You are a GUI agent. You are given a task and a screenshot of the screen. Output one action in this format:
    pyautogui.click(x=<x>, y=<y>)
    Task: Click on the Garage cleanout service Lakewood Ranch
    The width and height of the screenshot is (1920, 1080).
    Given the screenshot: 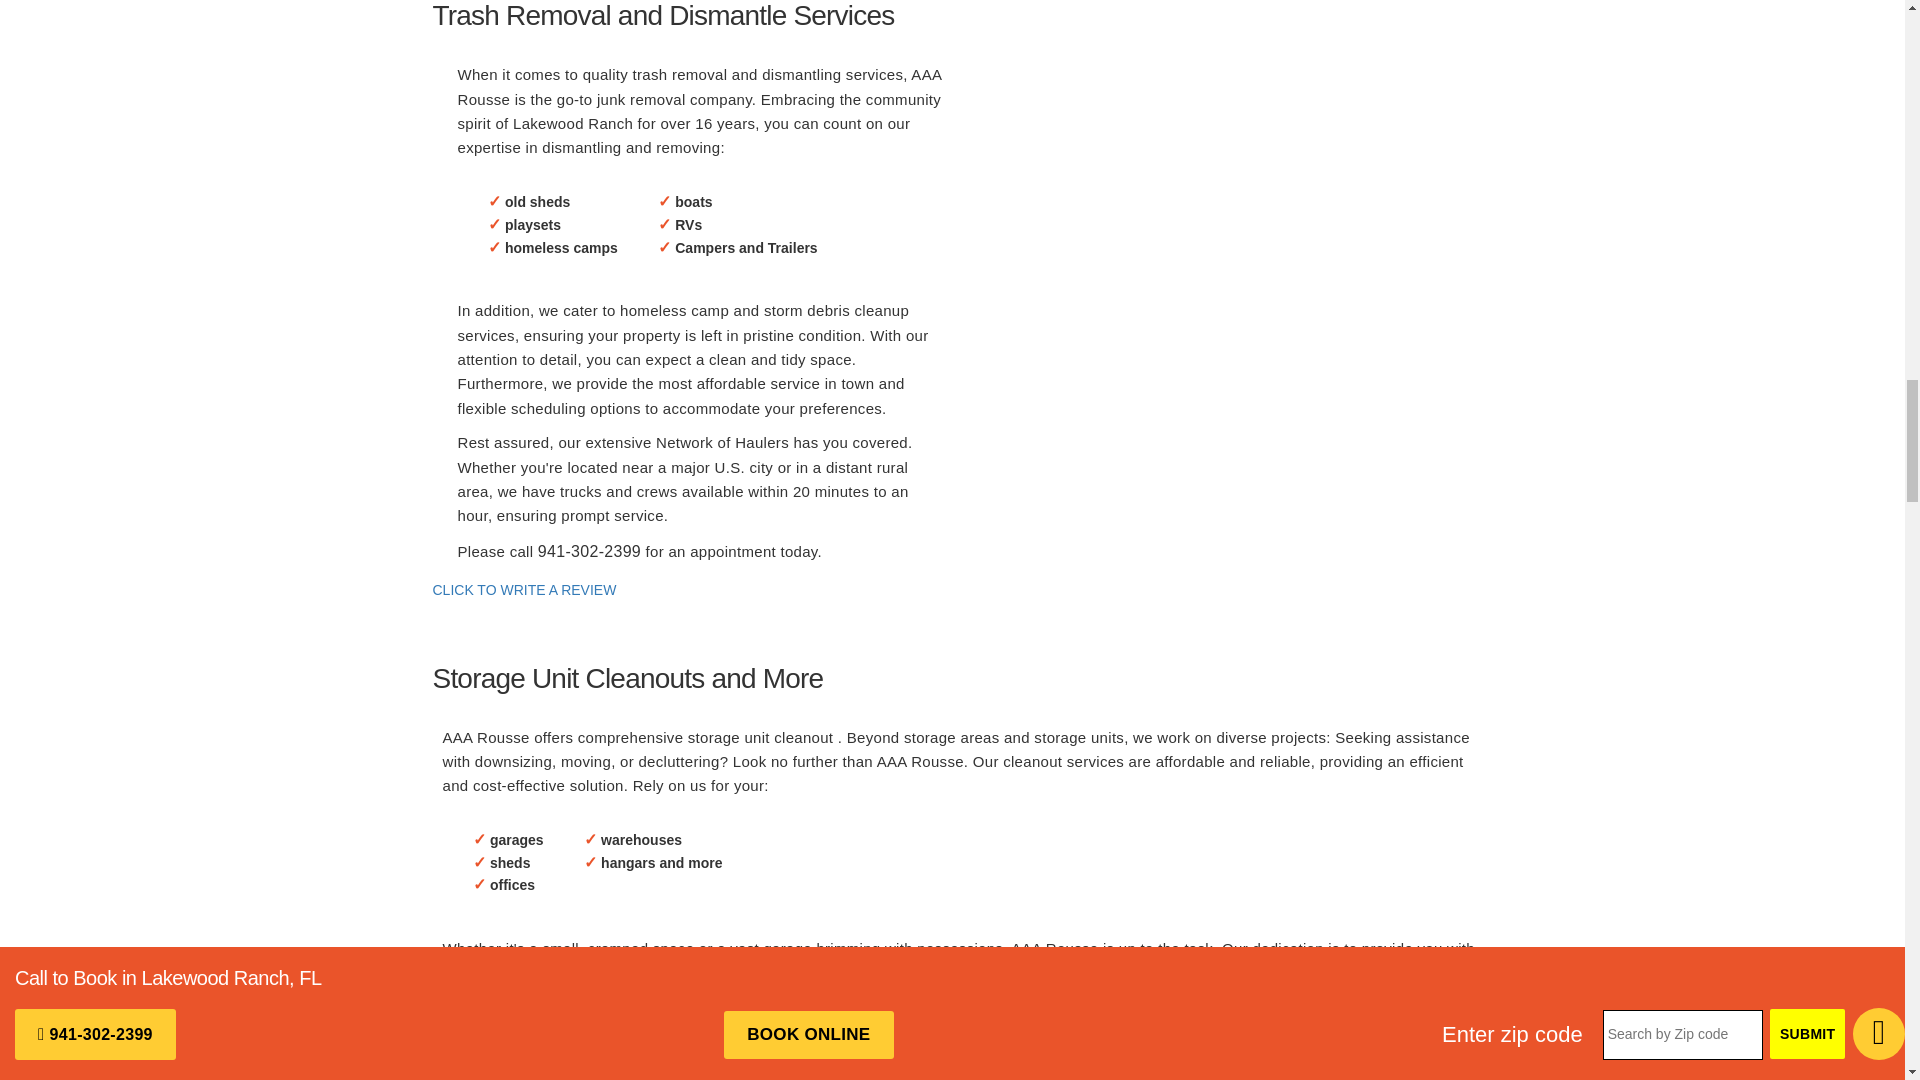 What is the action you would take?
    pyautogui.click(x=1192, y=182)
    